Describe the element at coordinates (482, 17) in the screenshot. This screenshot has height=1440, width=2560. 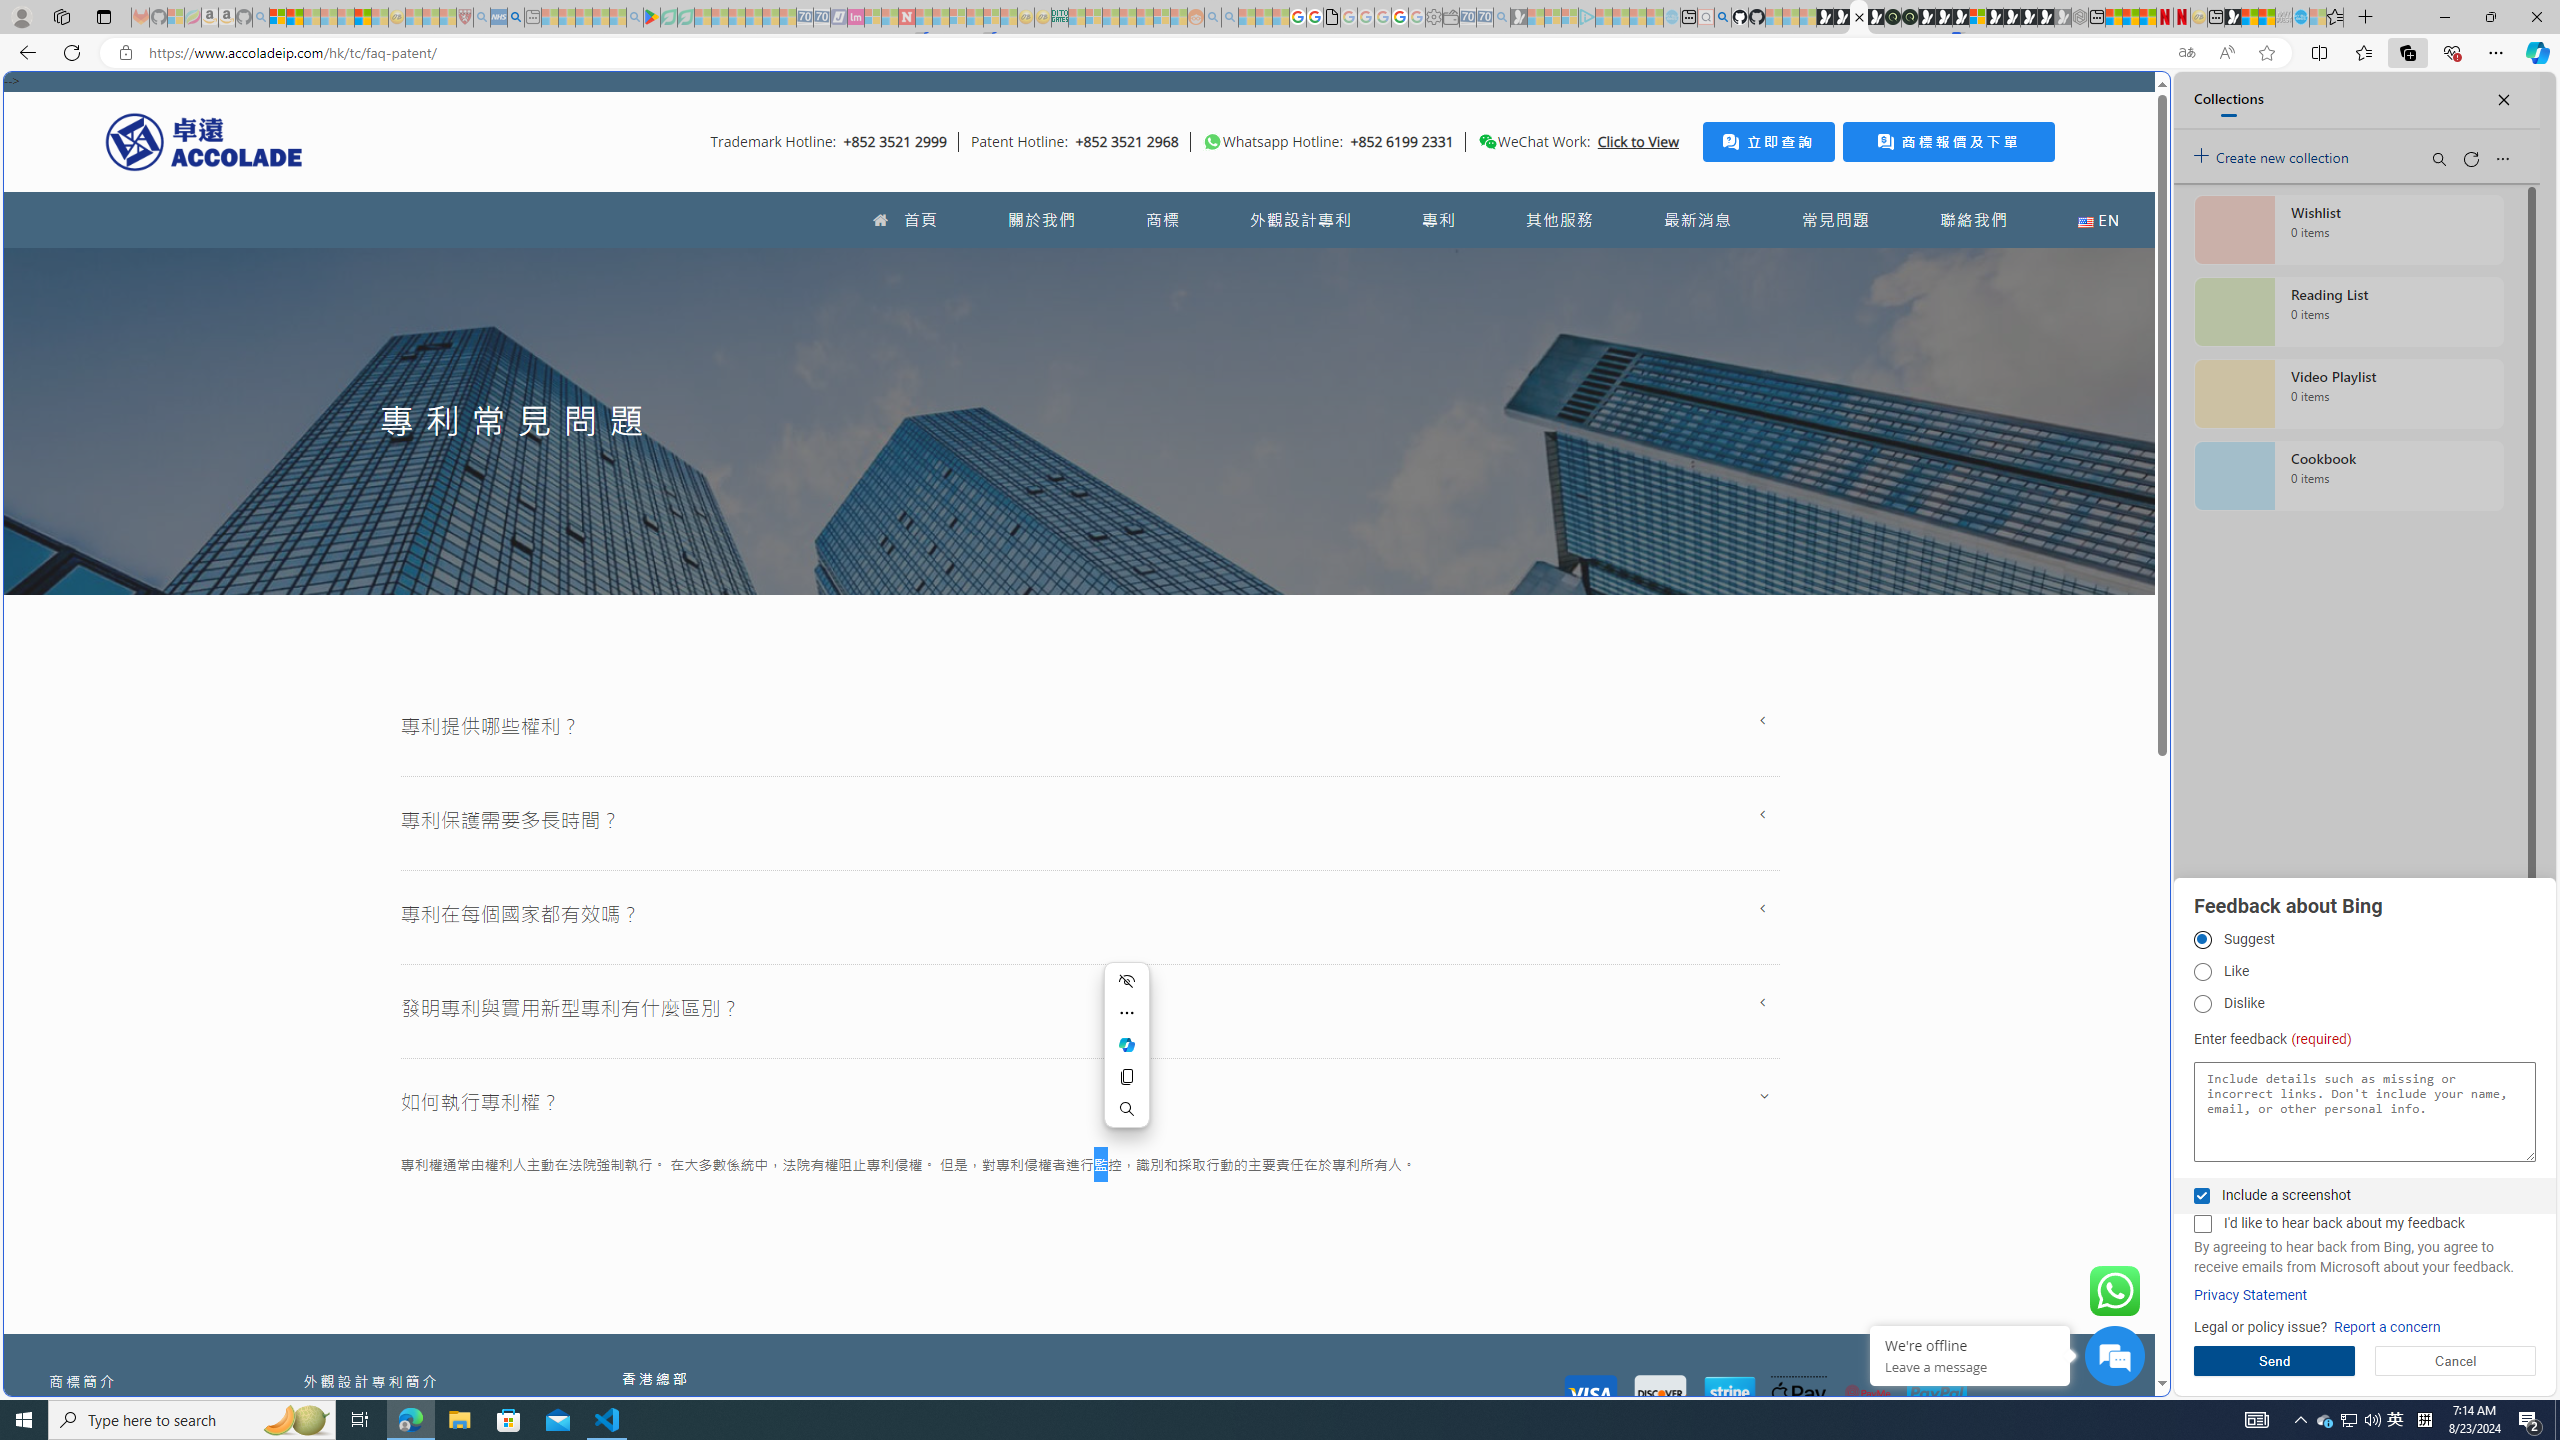
I see `list of asthma inhalers uk - Search - Sleeping` at that location.